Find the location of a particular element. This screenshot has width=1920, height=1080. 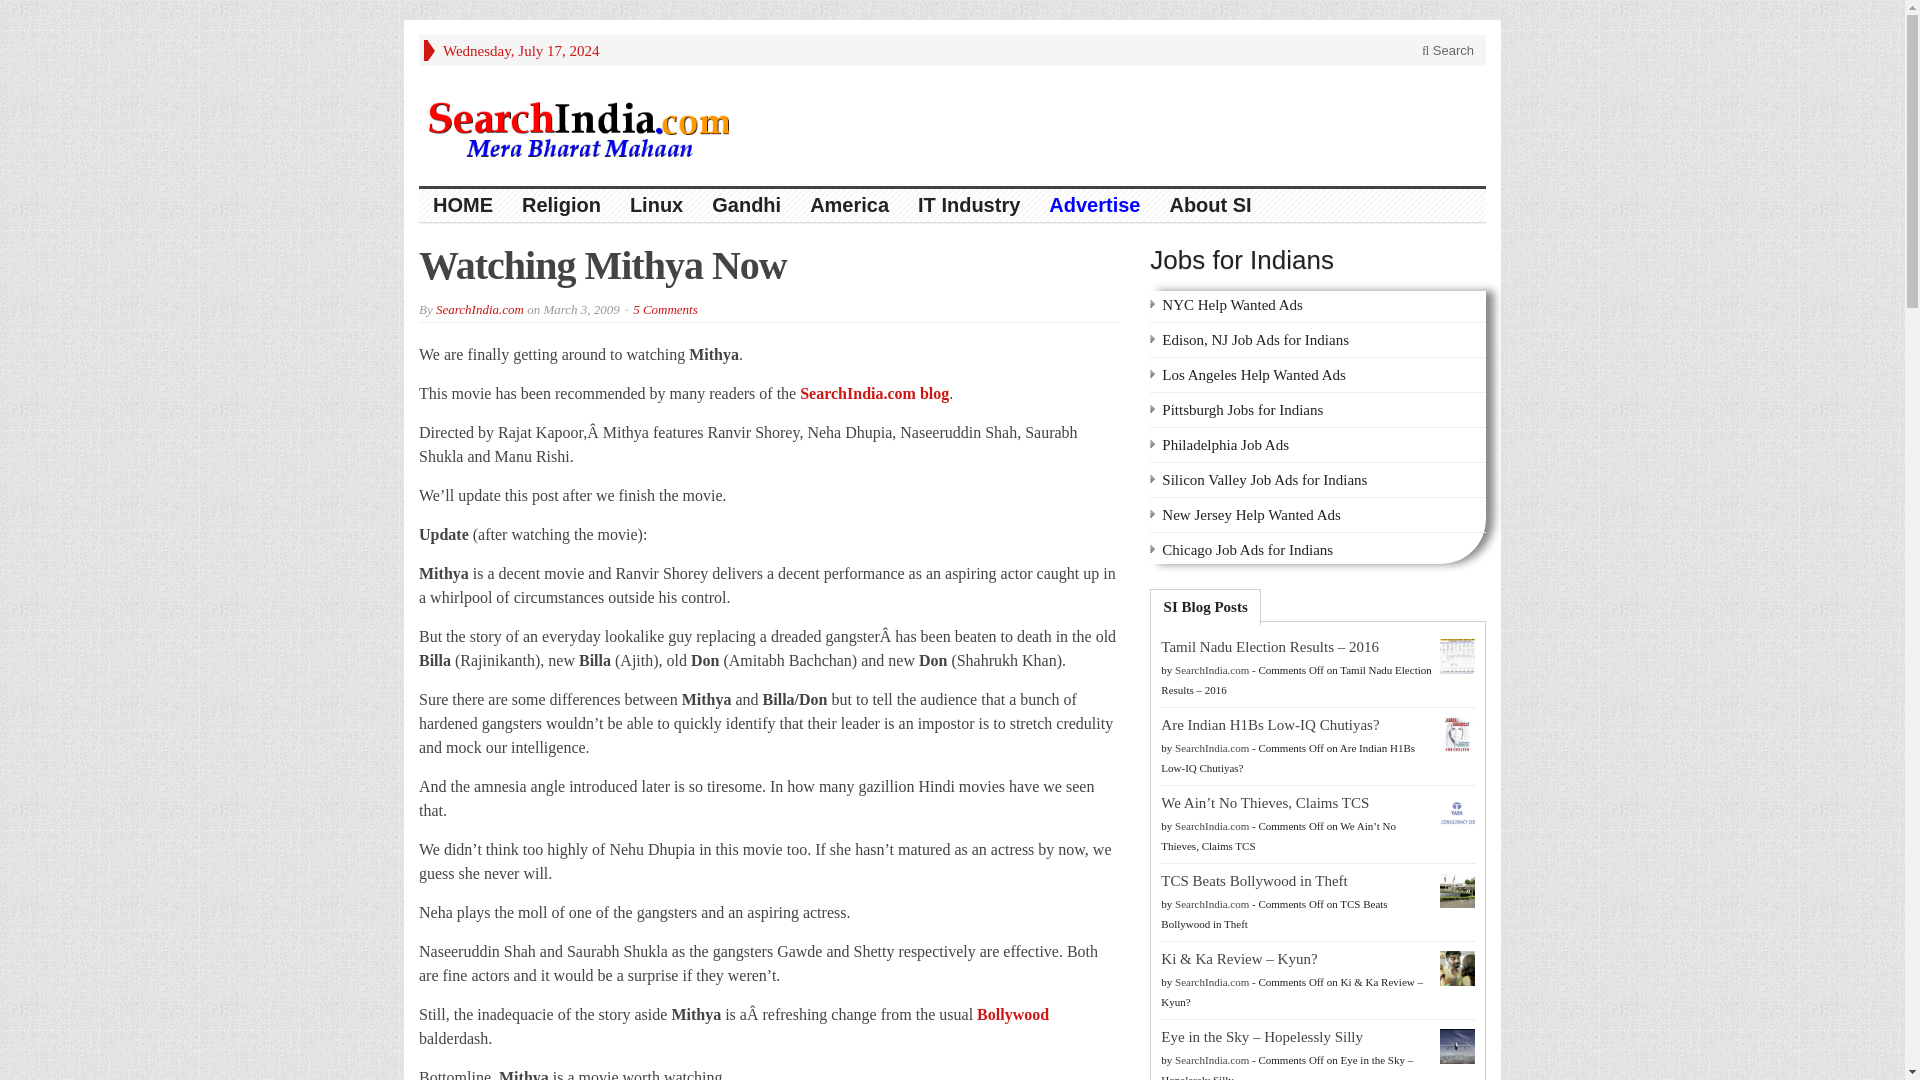

Posts by SearchIndia.com is located at coordinates (1212, 982).